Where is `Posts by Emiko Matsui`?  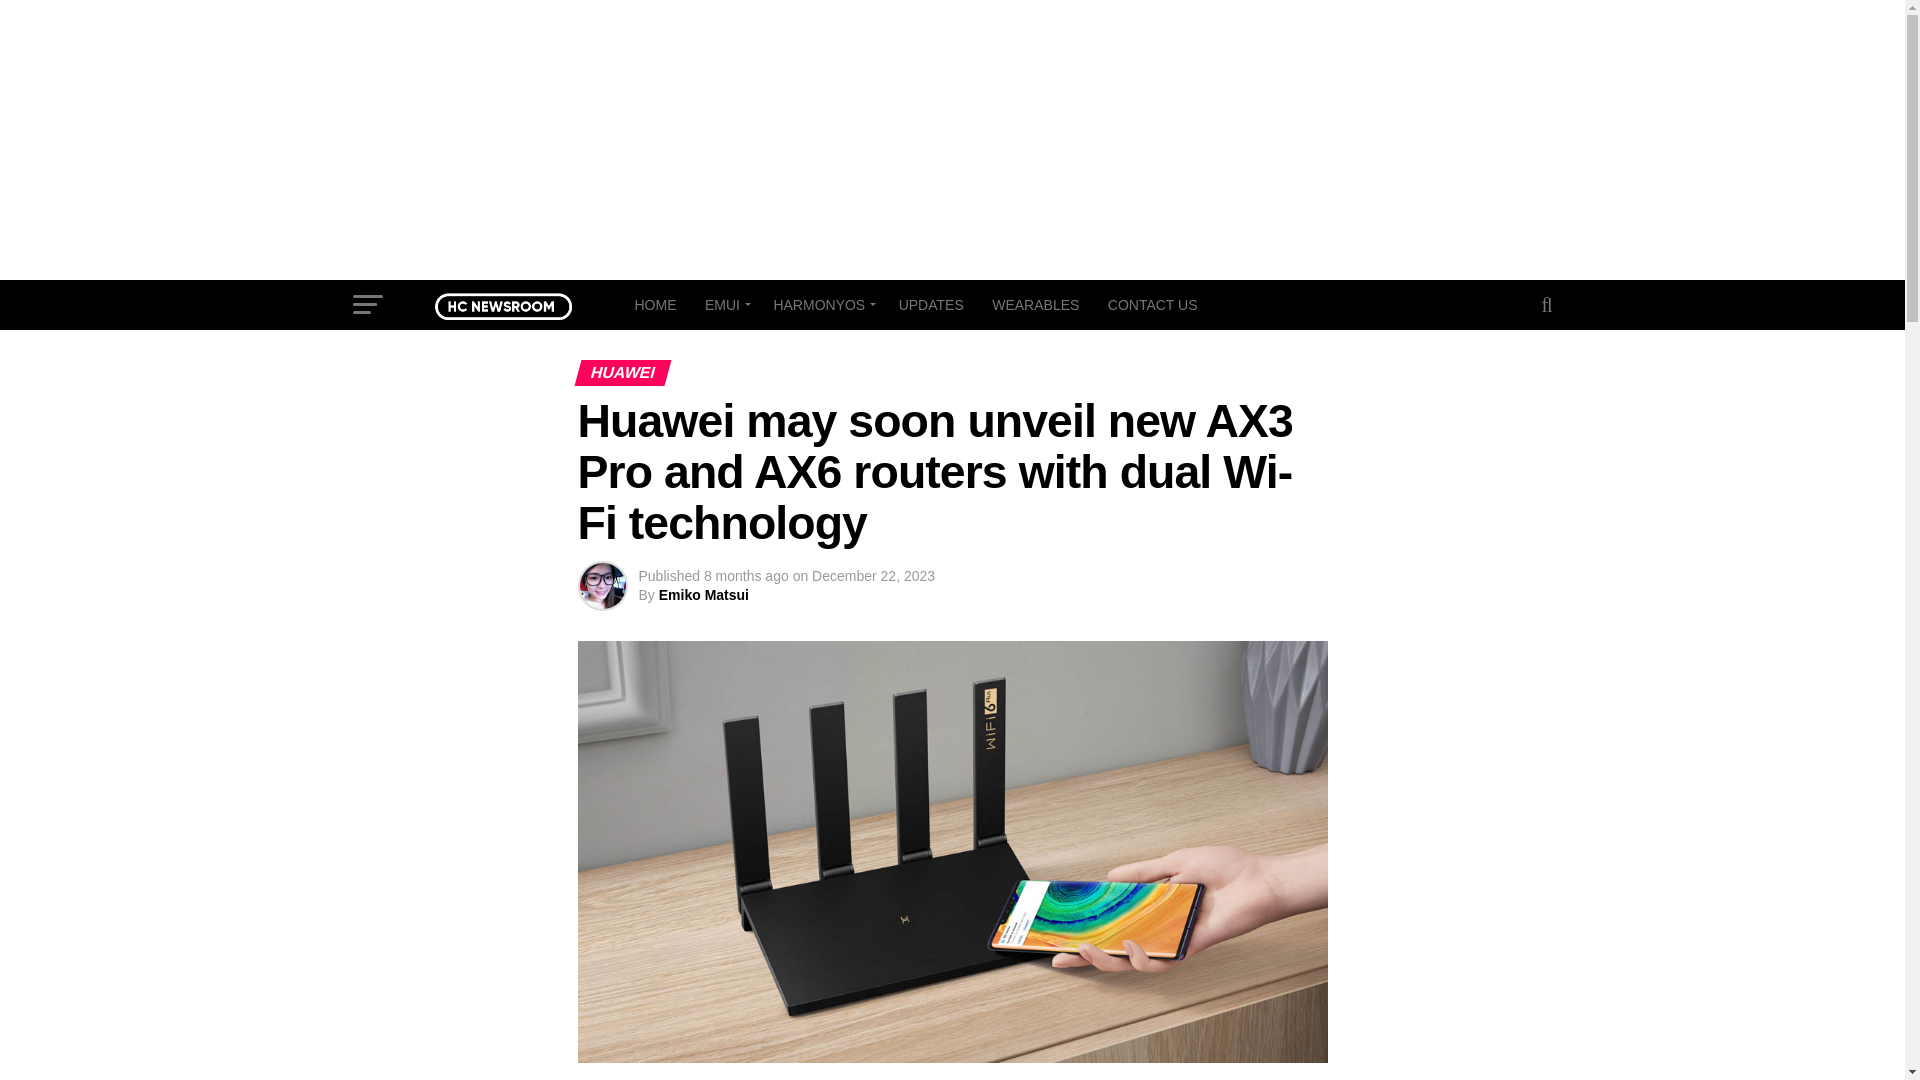 Posts by Emiko Matsui is located at coordinates (703, 594).